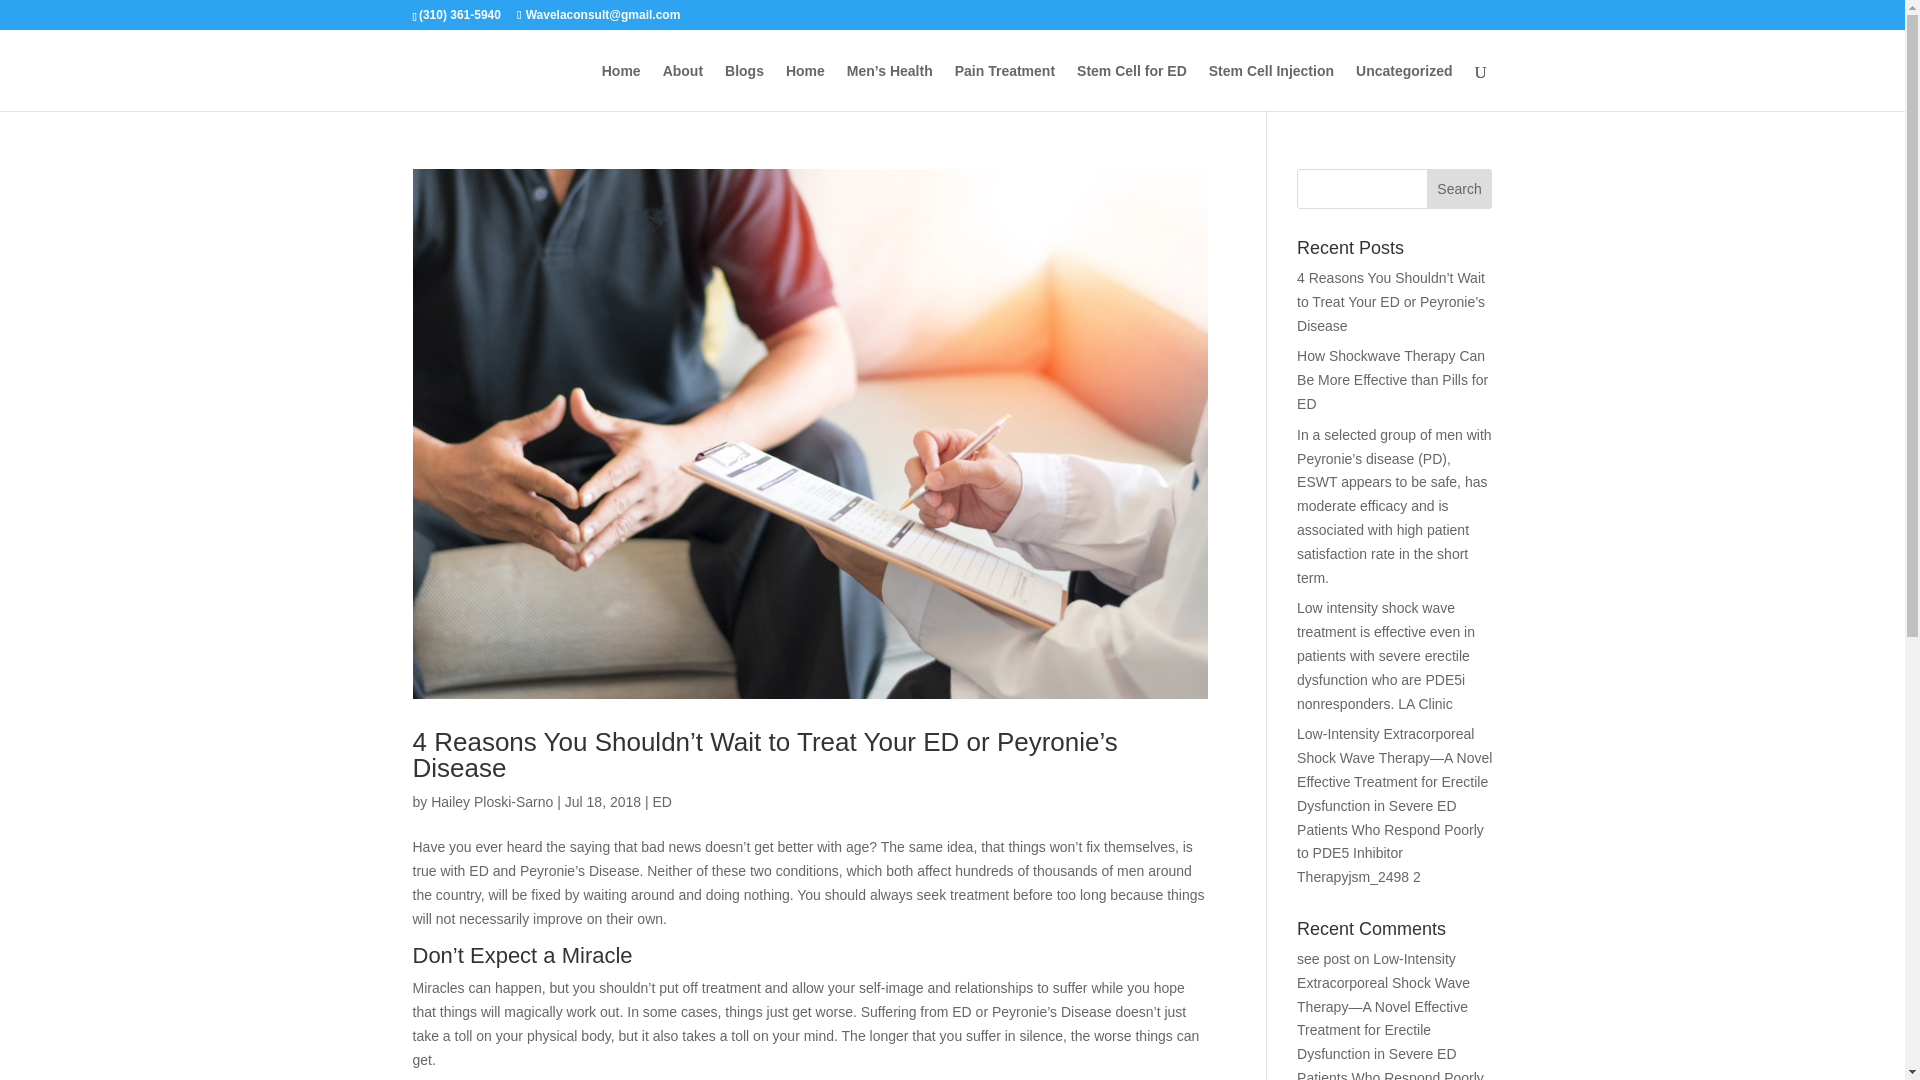 This screenshot has height=1080, width=1920. Describe the element at coordinates (491, 802) in the screenshot. I see `Hailey Ploski-Sarno` at that location.